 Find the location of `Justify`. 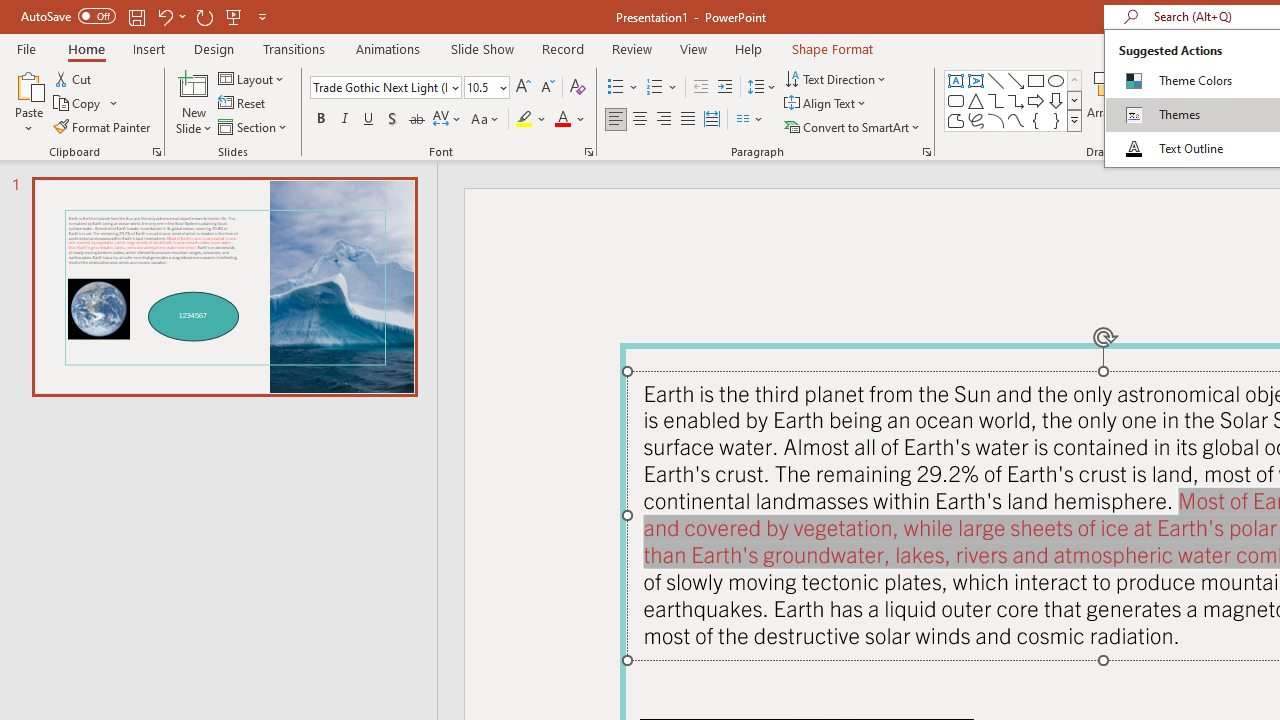

Justify is located at coordinates (688, 120).